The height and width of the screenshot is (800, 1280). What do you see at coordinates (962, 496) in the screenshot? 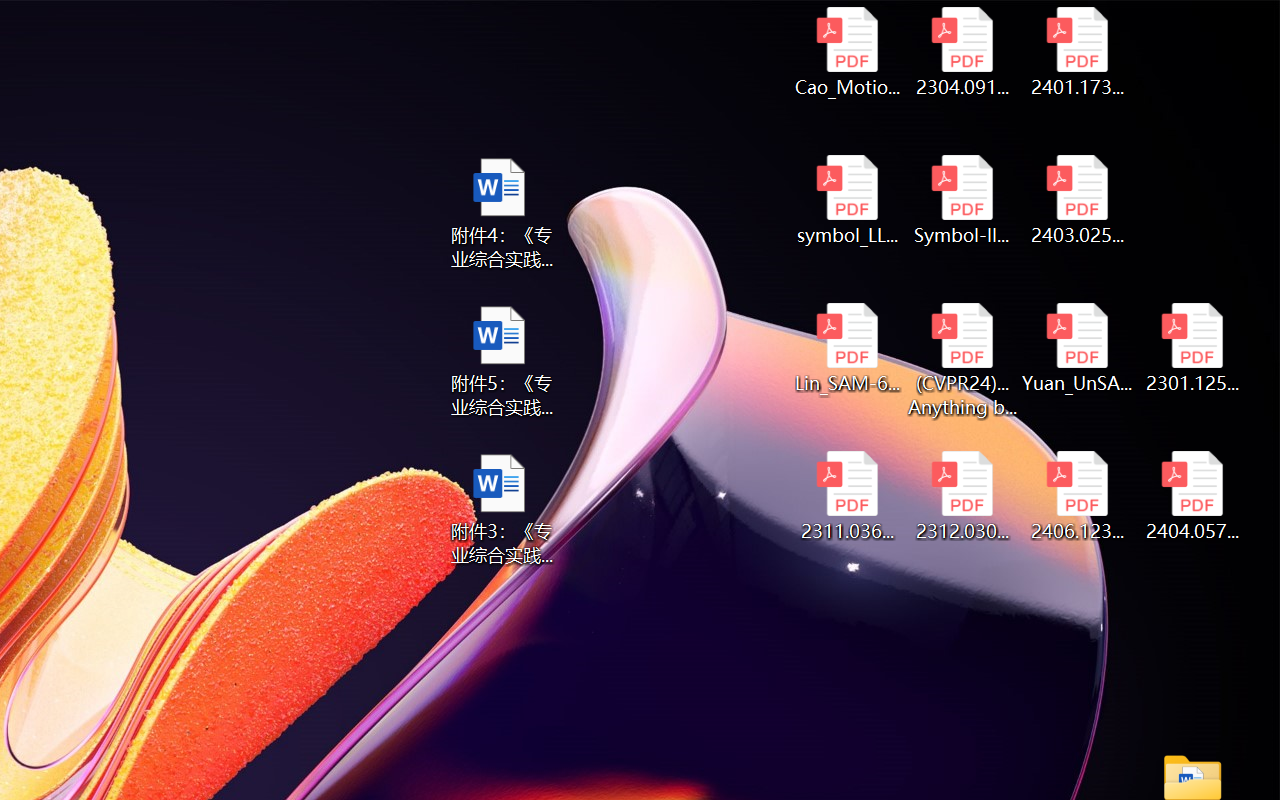
I see `2312.03032v2.pdf` at bounding box center [962, 496].